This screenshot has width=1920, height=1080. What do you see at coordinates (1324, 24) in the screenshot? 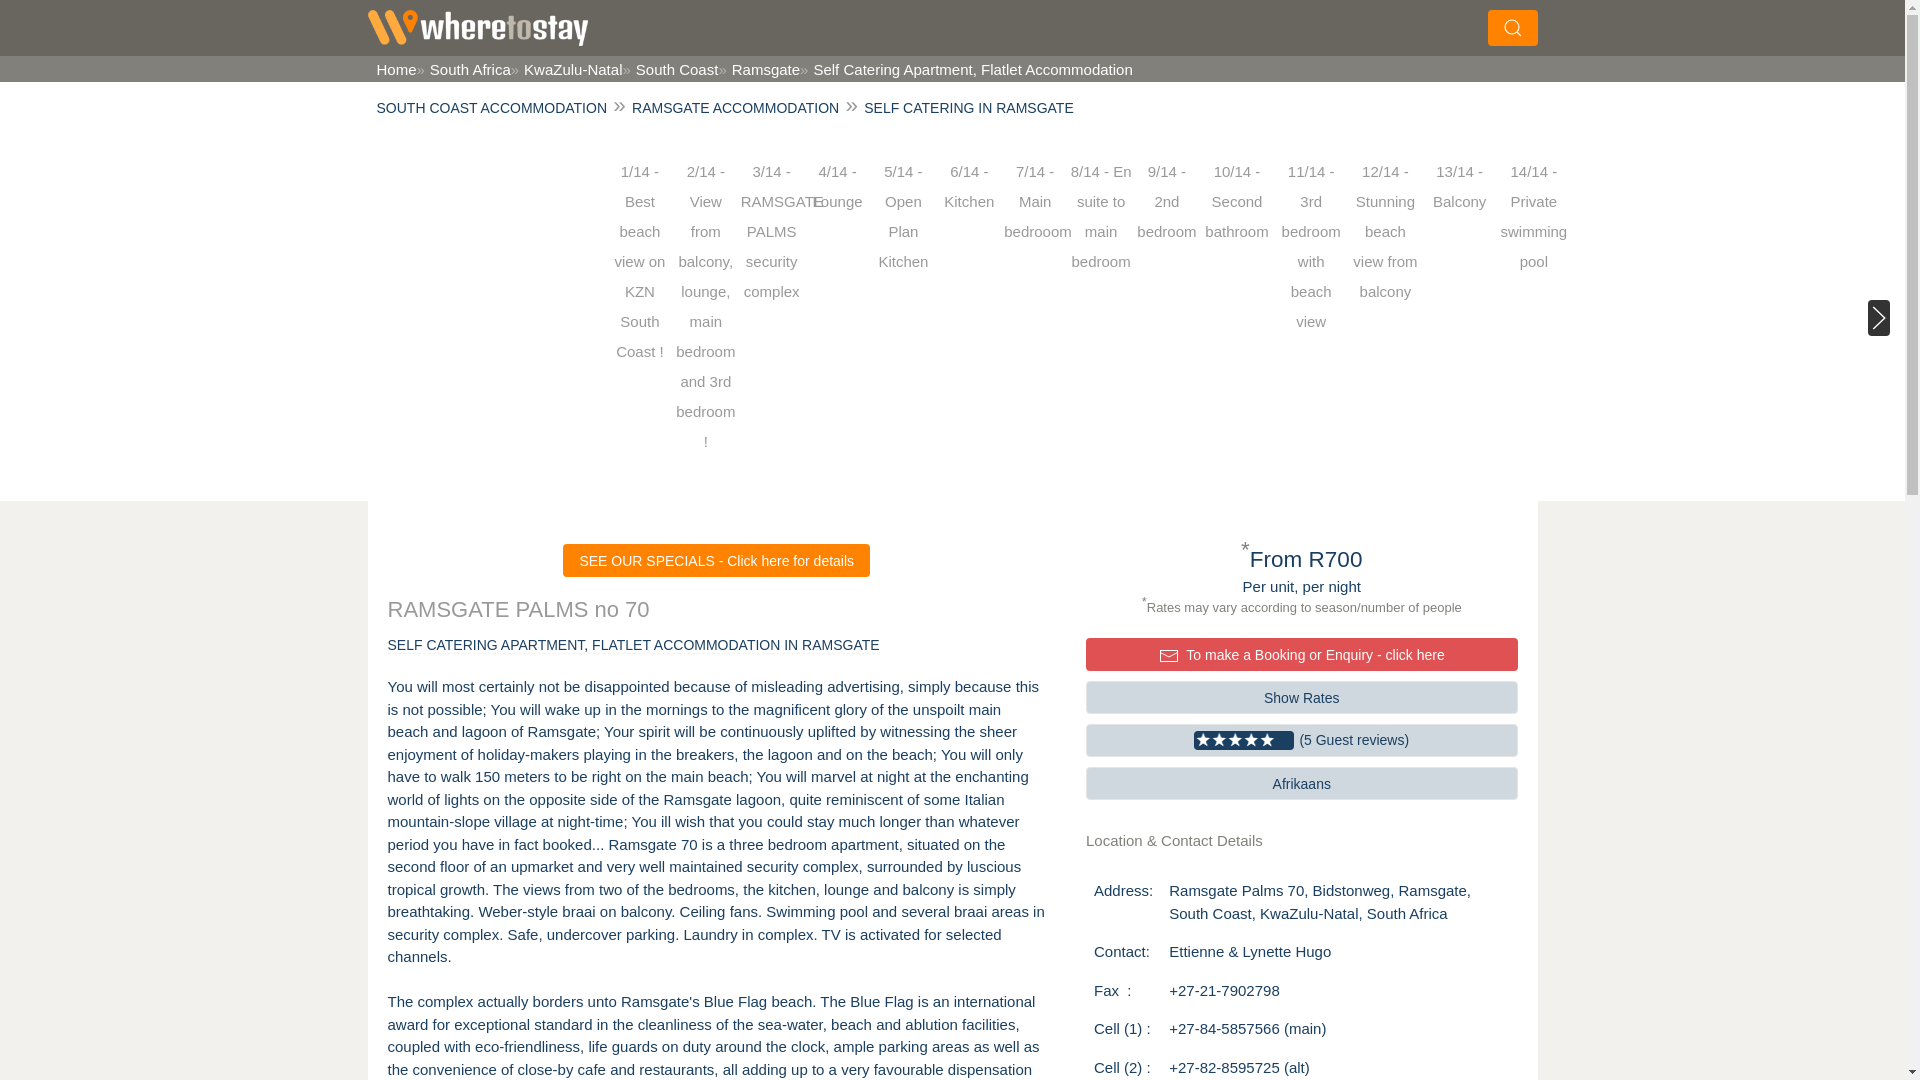
I see `Search` at bounding box center [1324, 24].